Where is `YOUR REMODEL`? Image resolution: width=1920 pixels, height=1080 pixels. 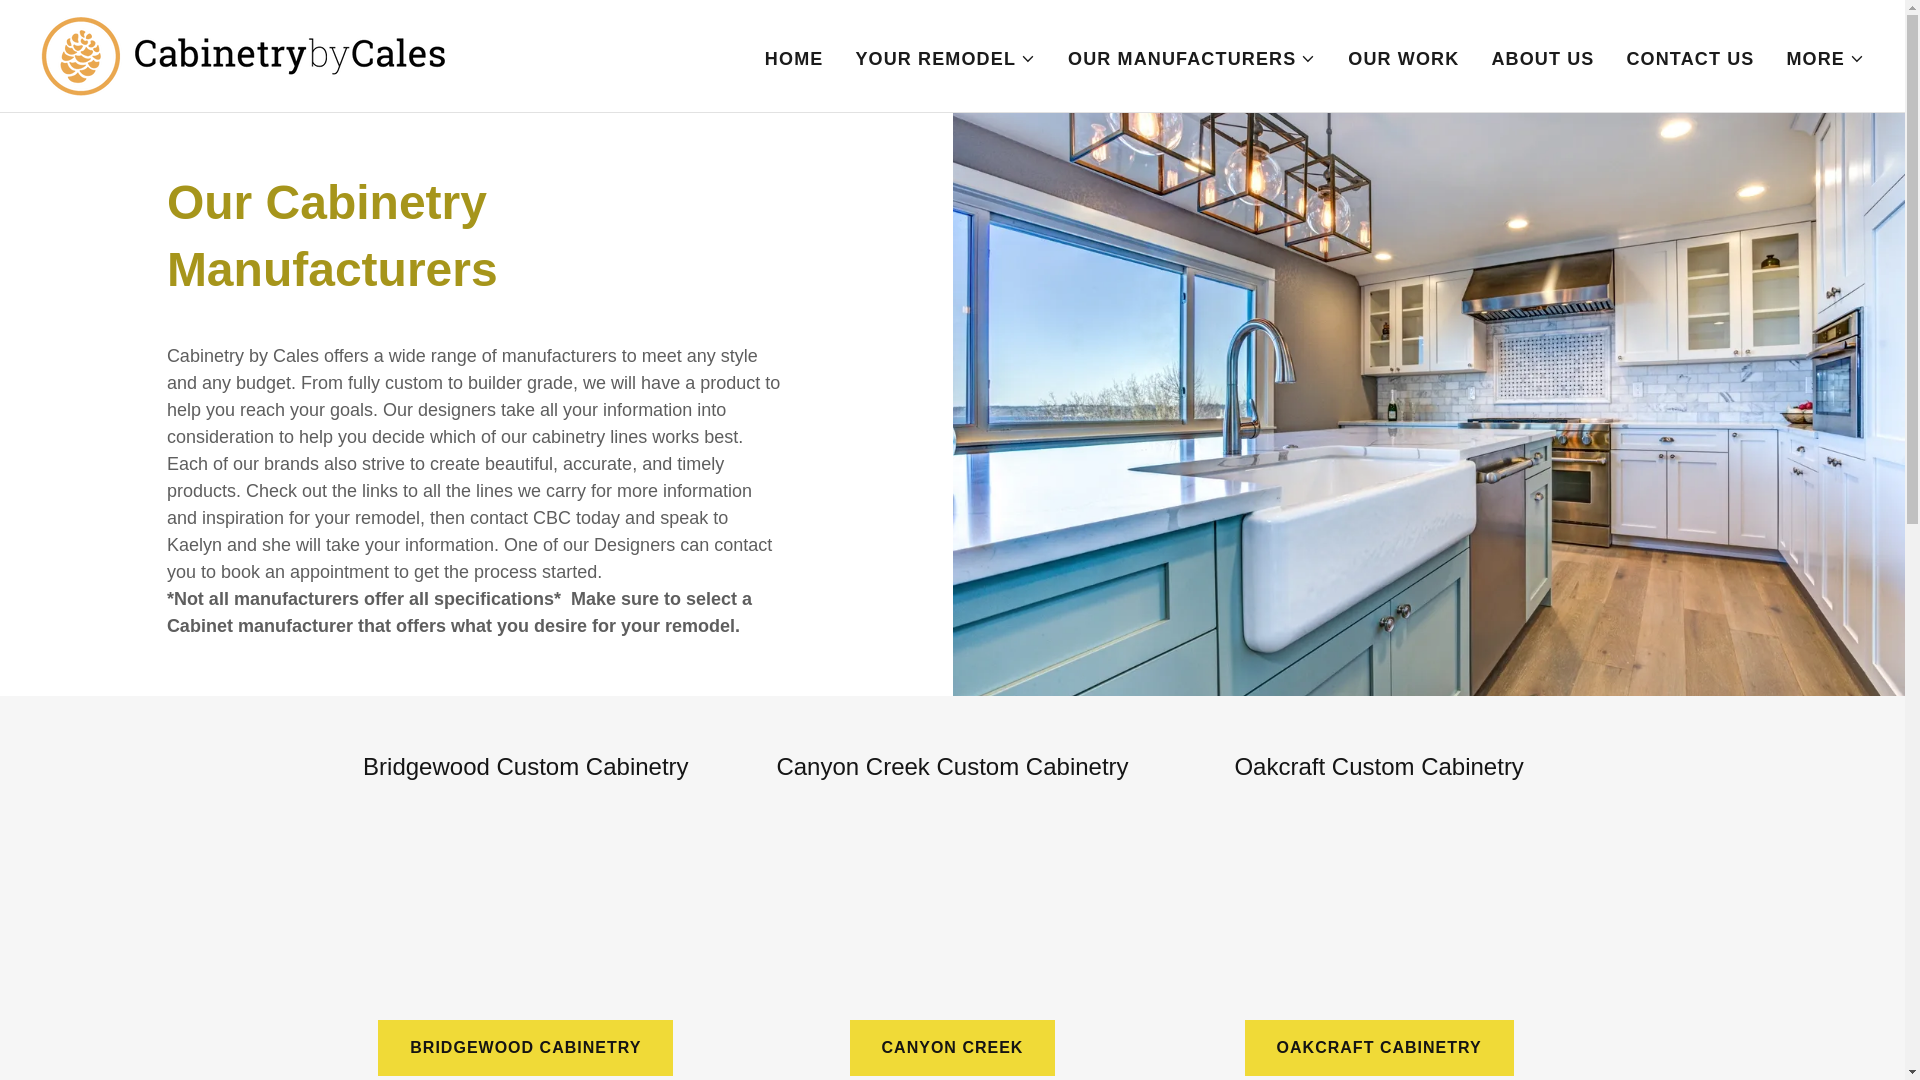 YOUR REMODEL is located at coordinates (945, 58).